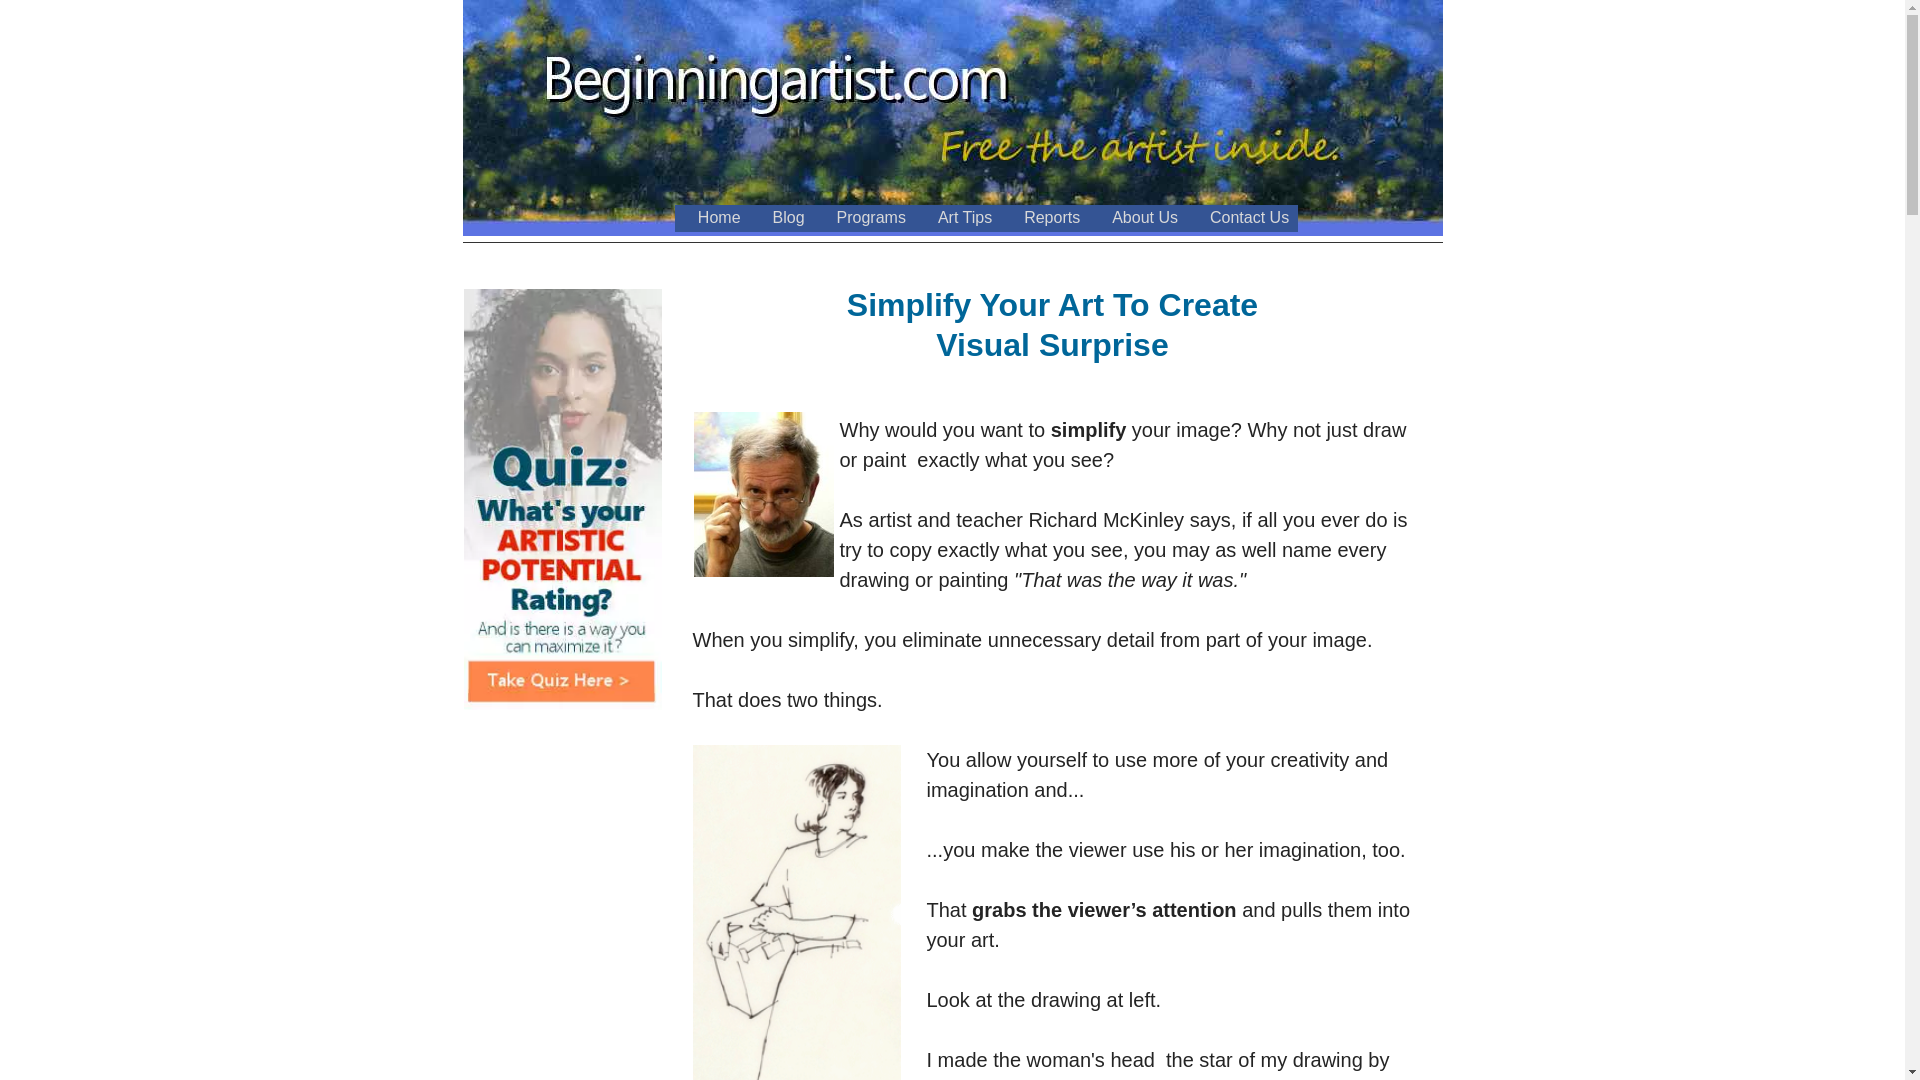  Describe the element at coordinates (712, 218) in the screenshot. I see `Home` at that location.